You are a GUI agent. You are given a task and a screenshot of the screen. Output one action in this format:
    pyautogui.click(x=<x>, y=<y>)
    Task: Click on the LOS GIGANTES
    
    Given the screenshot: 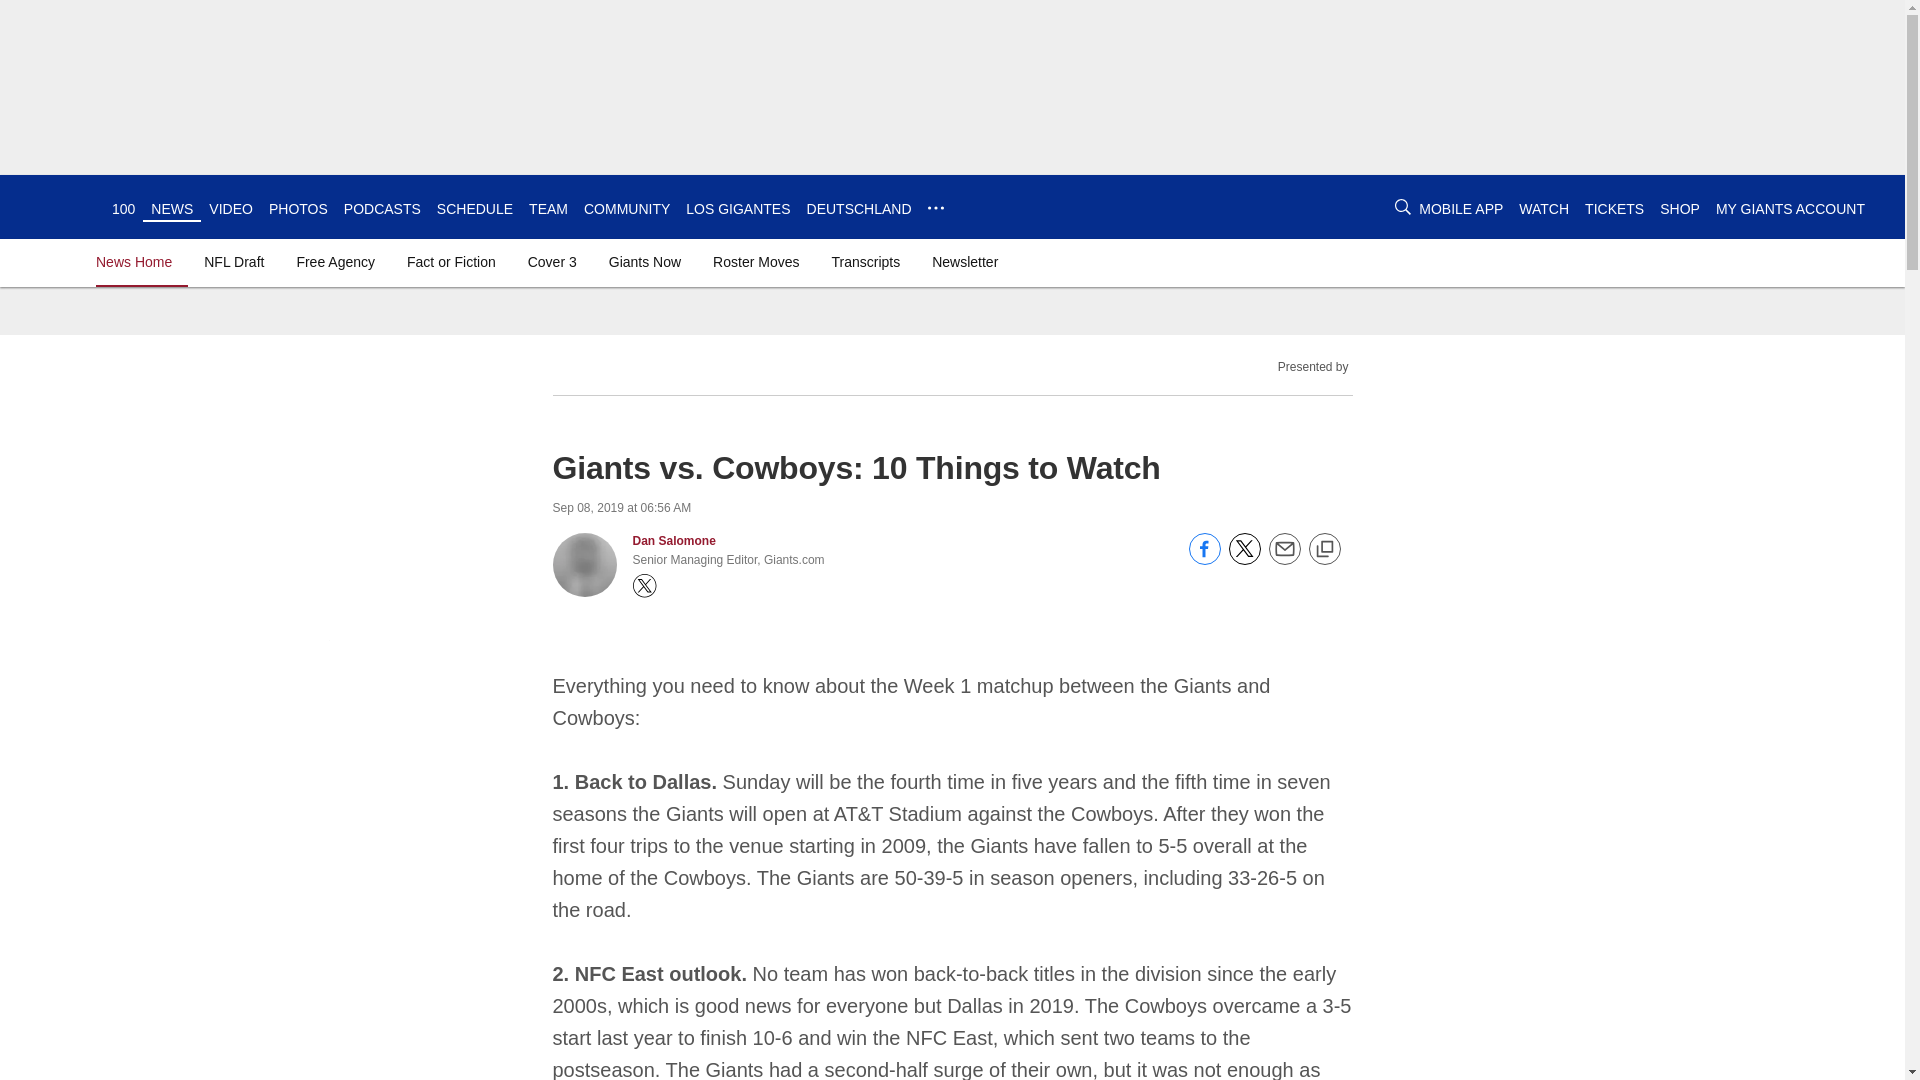 What is the action you would take?
    pyautogui.click(x=737, y=208)
    